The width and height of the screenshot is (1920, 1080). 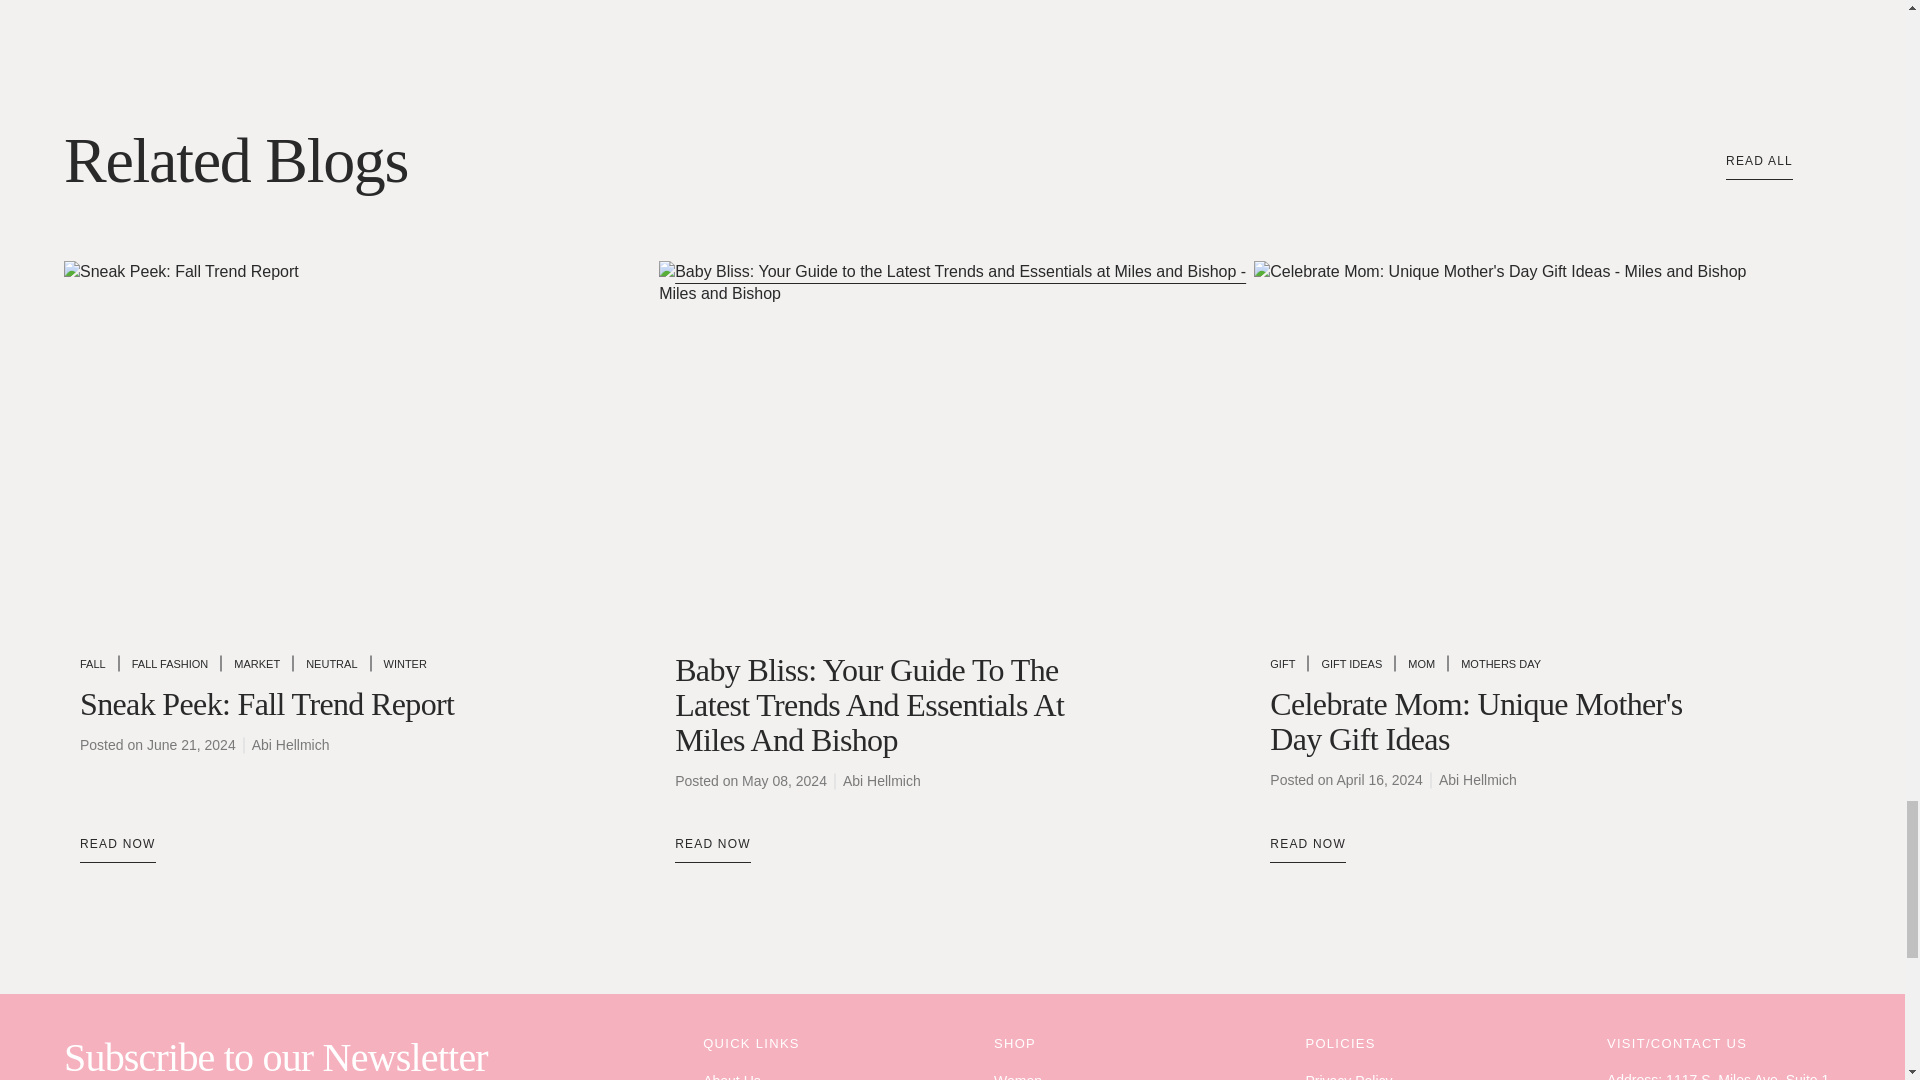 I want to click on gift, so click(x=1282, y=663).